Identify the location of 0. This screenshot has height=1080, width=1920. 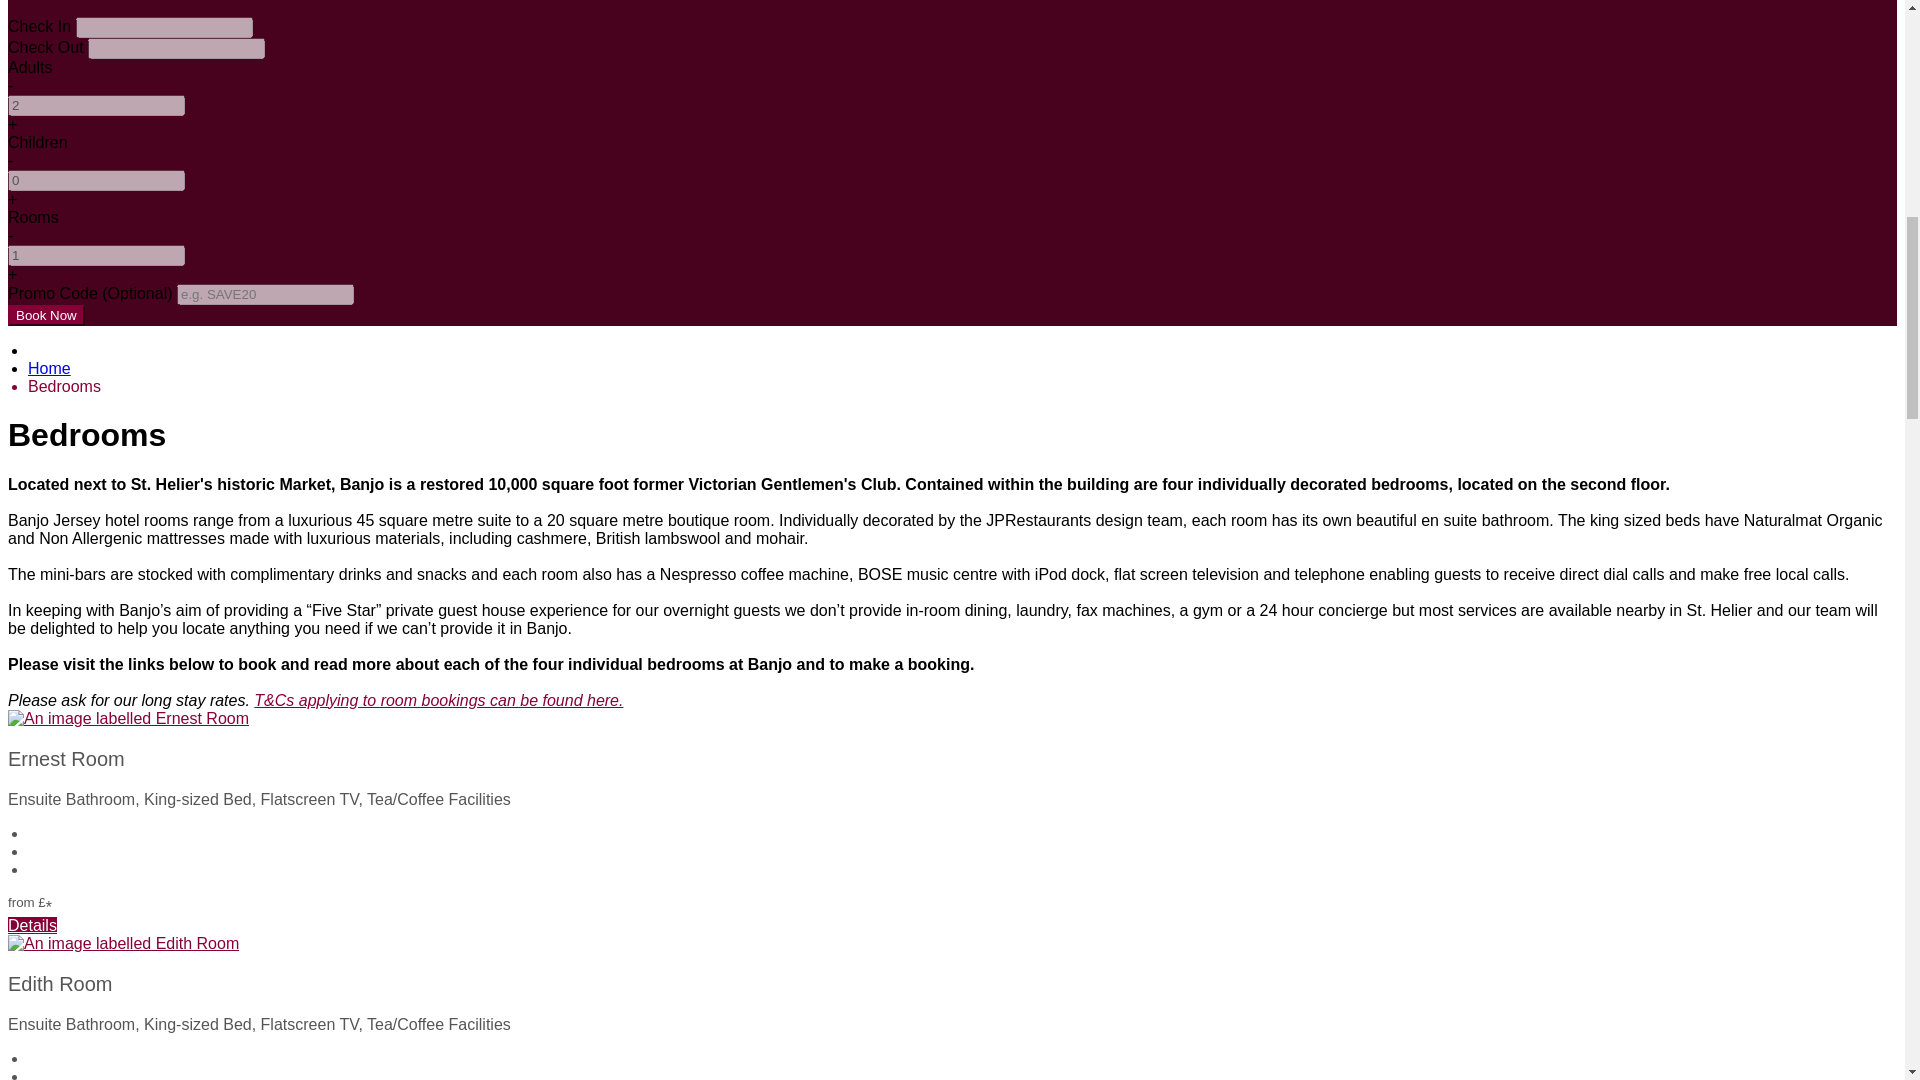
(96, 180).